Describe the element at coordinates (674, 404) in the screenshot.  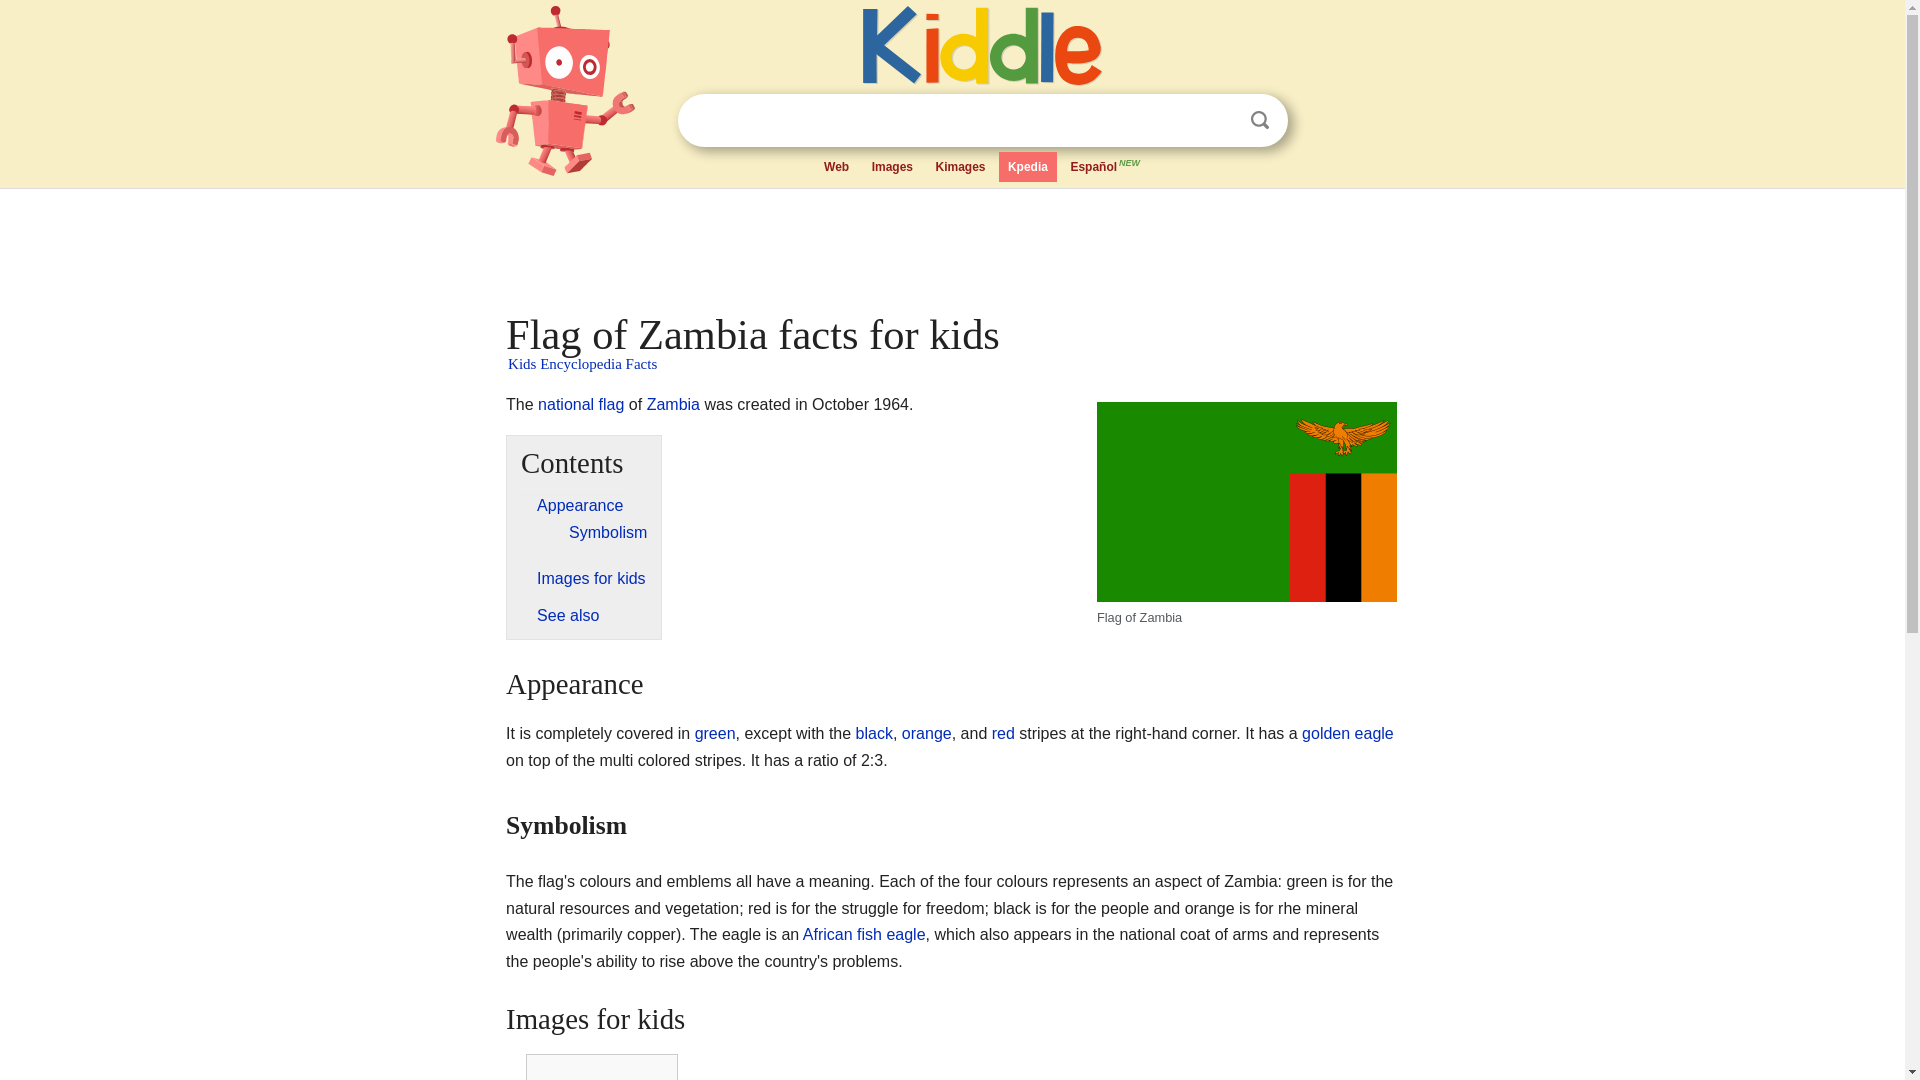
I see `Zambia` at that location.